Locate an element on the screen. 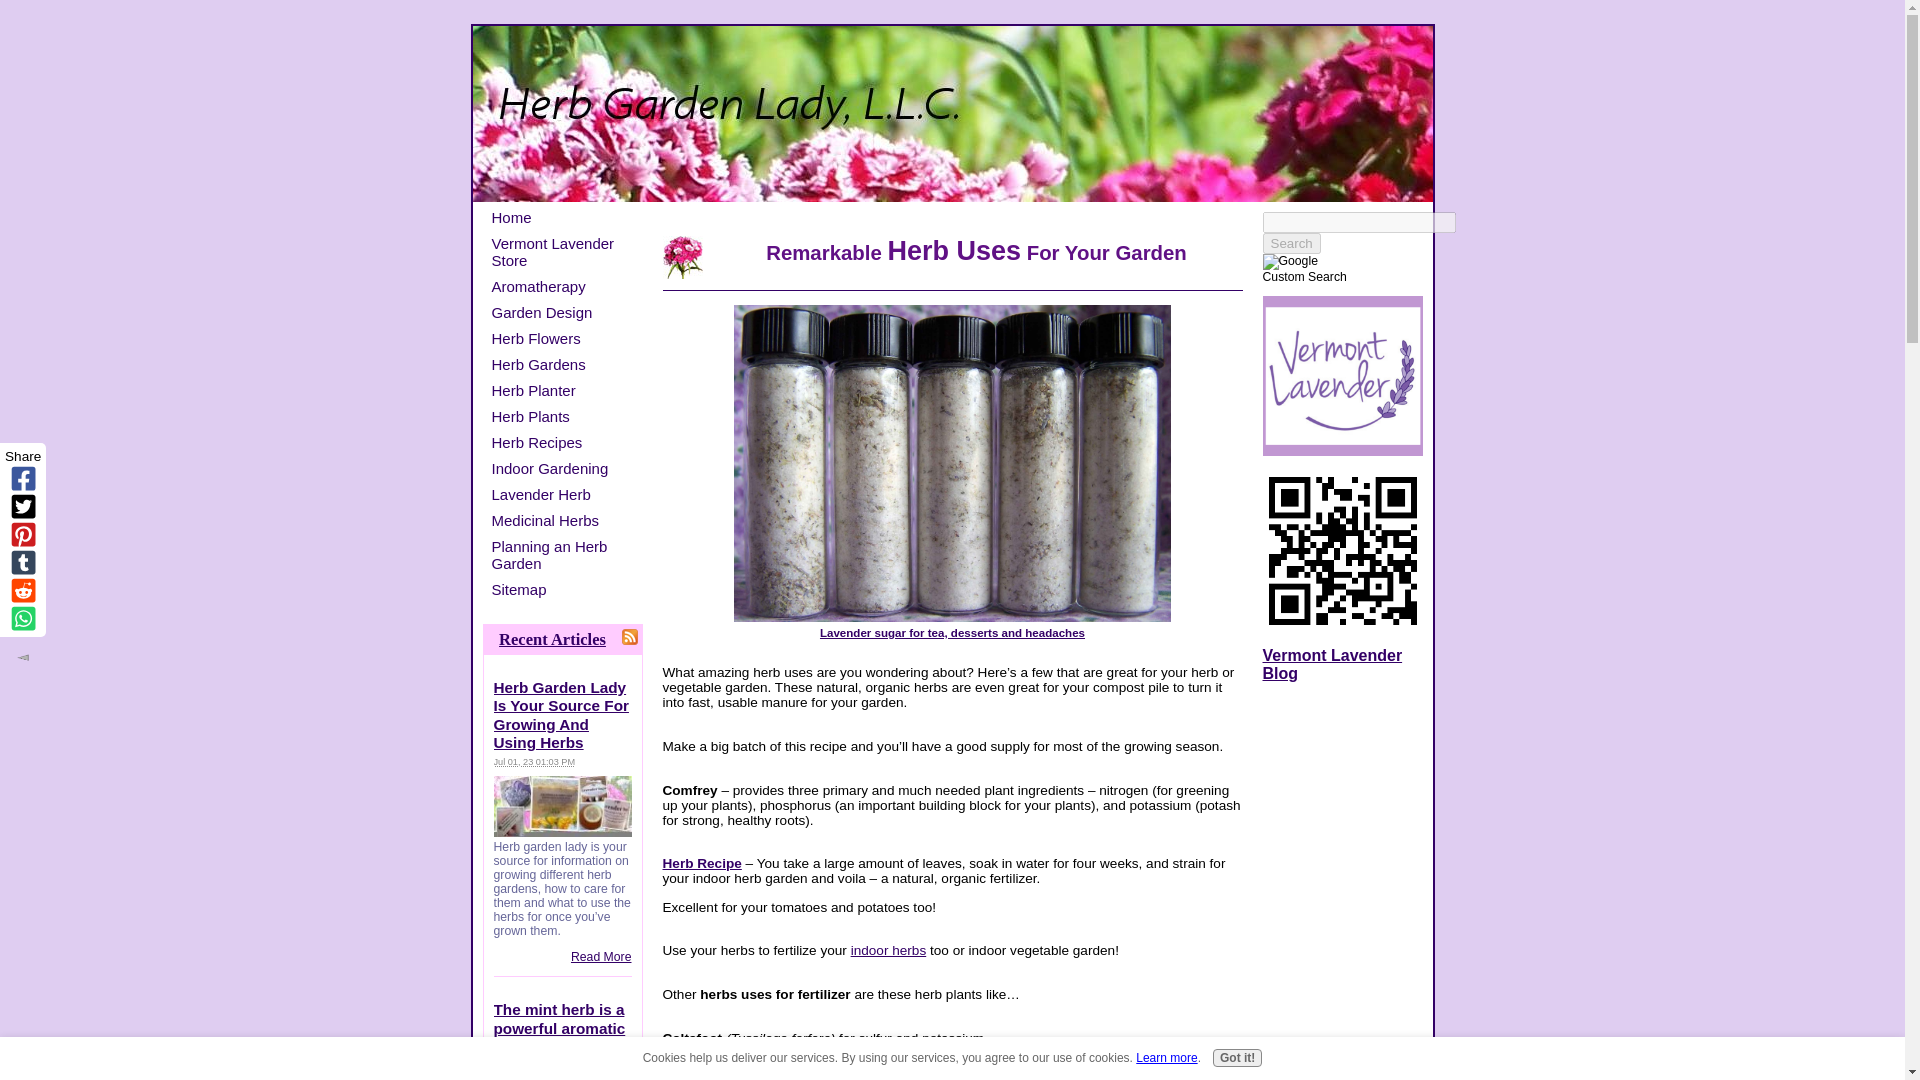 The width and height of the screenshot is (1920, 1080). Herb Recipes is located at coordinates (565, 442).